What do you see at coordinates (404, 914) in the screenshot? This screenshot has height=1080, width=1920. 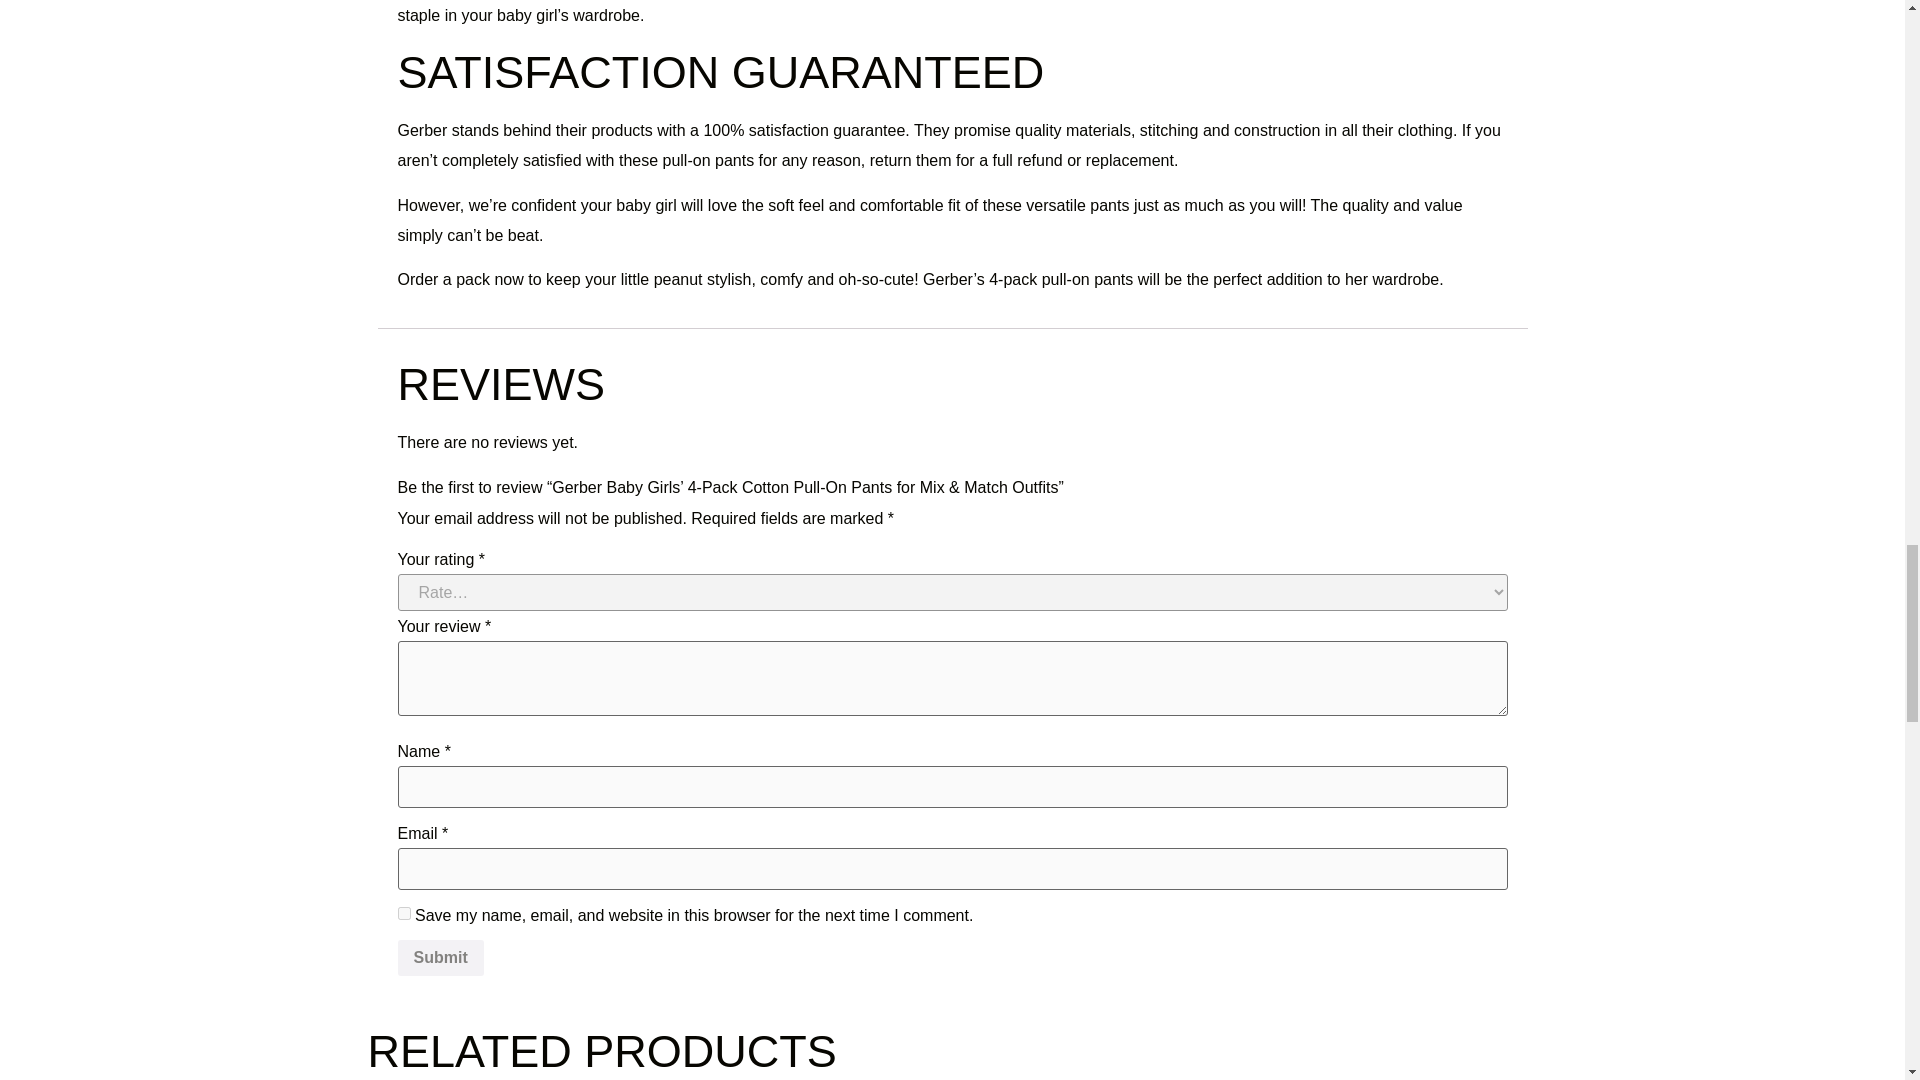 I see `yes` at bounding box center [404, 914].